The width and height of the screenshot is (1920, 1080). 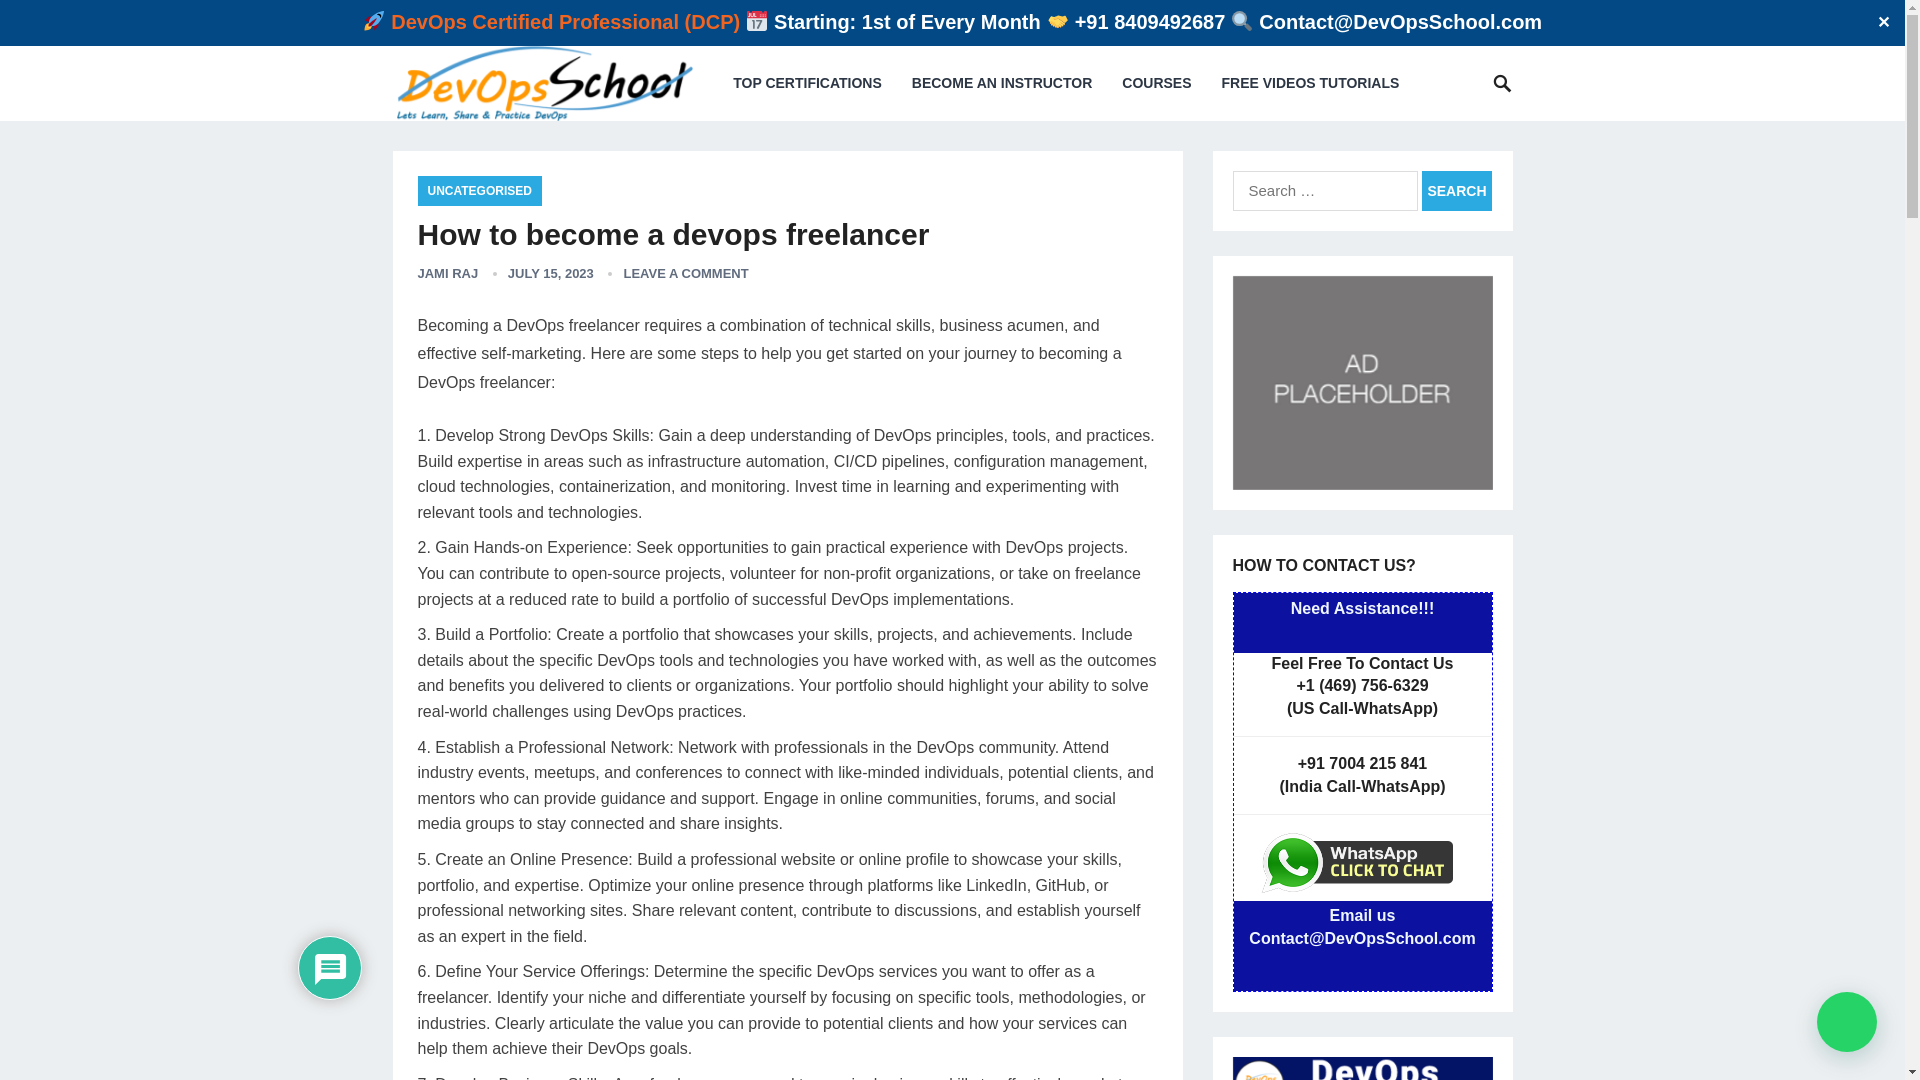 What do you see at coordinates (448, 272) in the screenshot?
I see `JAMI RAJ` at bounding box center [448, 272].